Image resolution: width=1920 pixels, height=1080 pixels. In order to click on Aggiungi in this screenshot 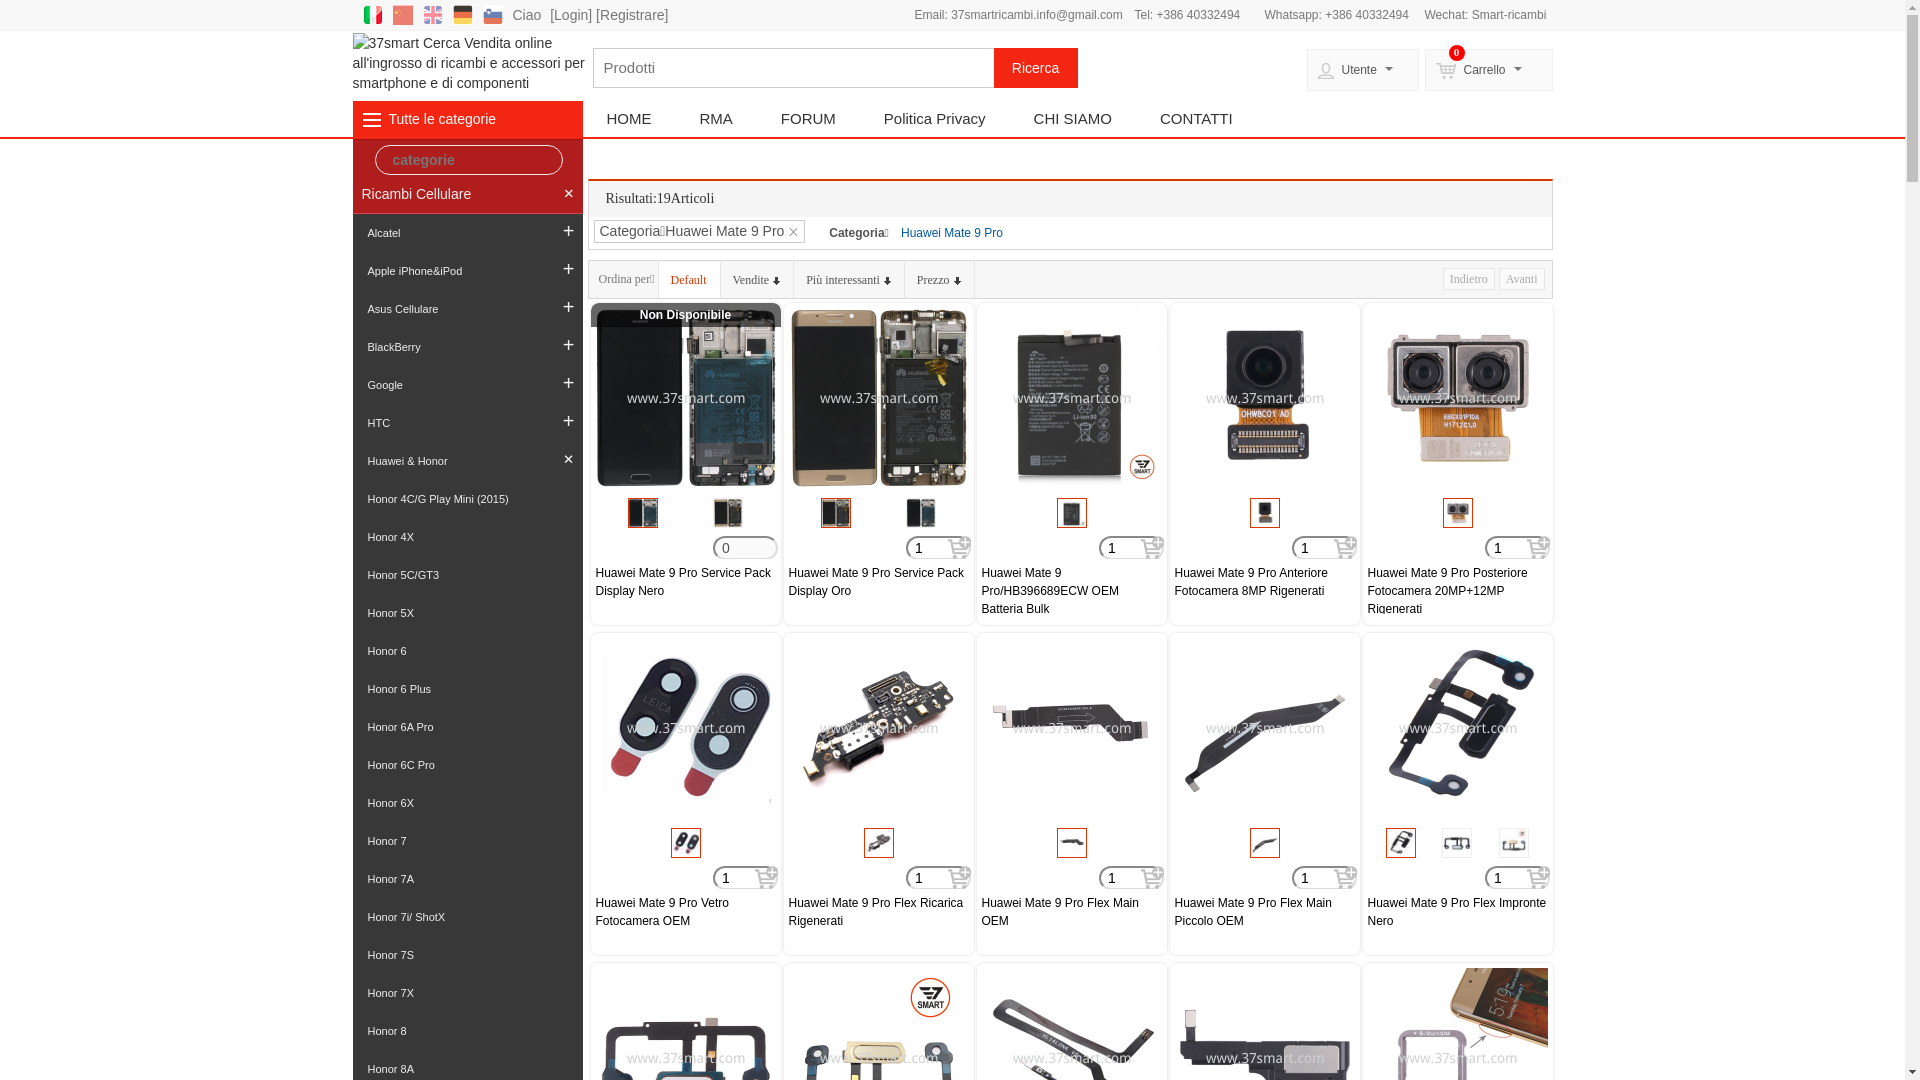, I will do `click(1346, 548)`.